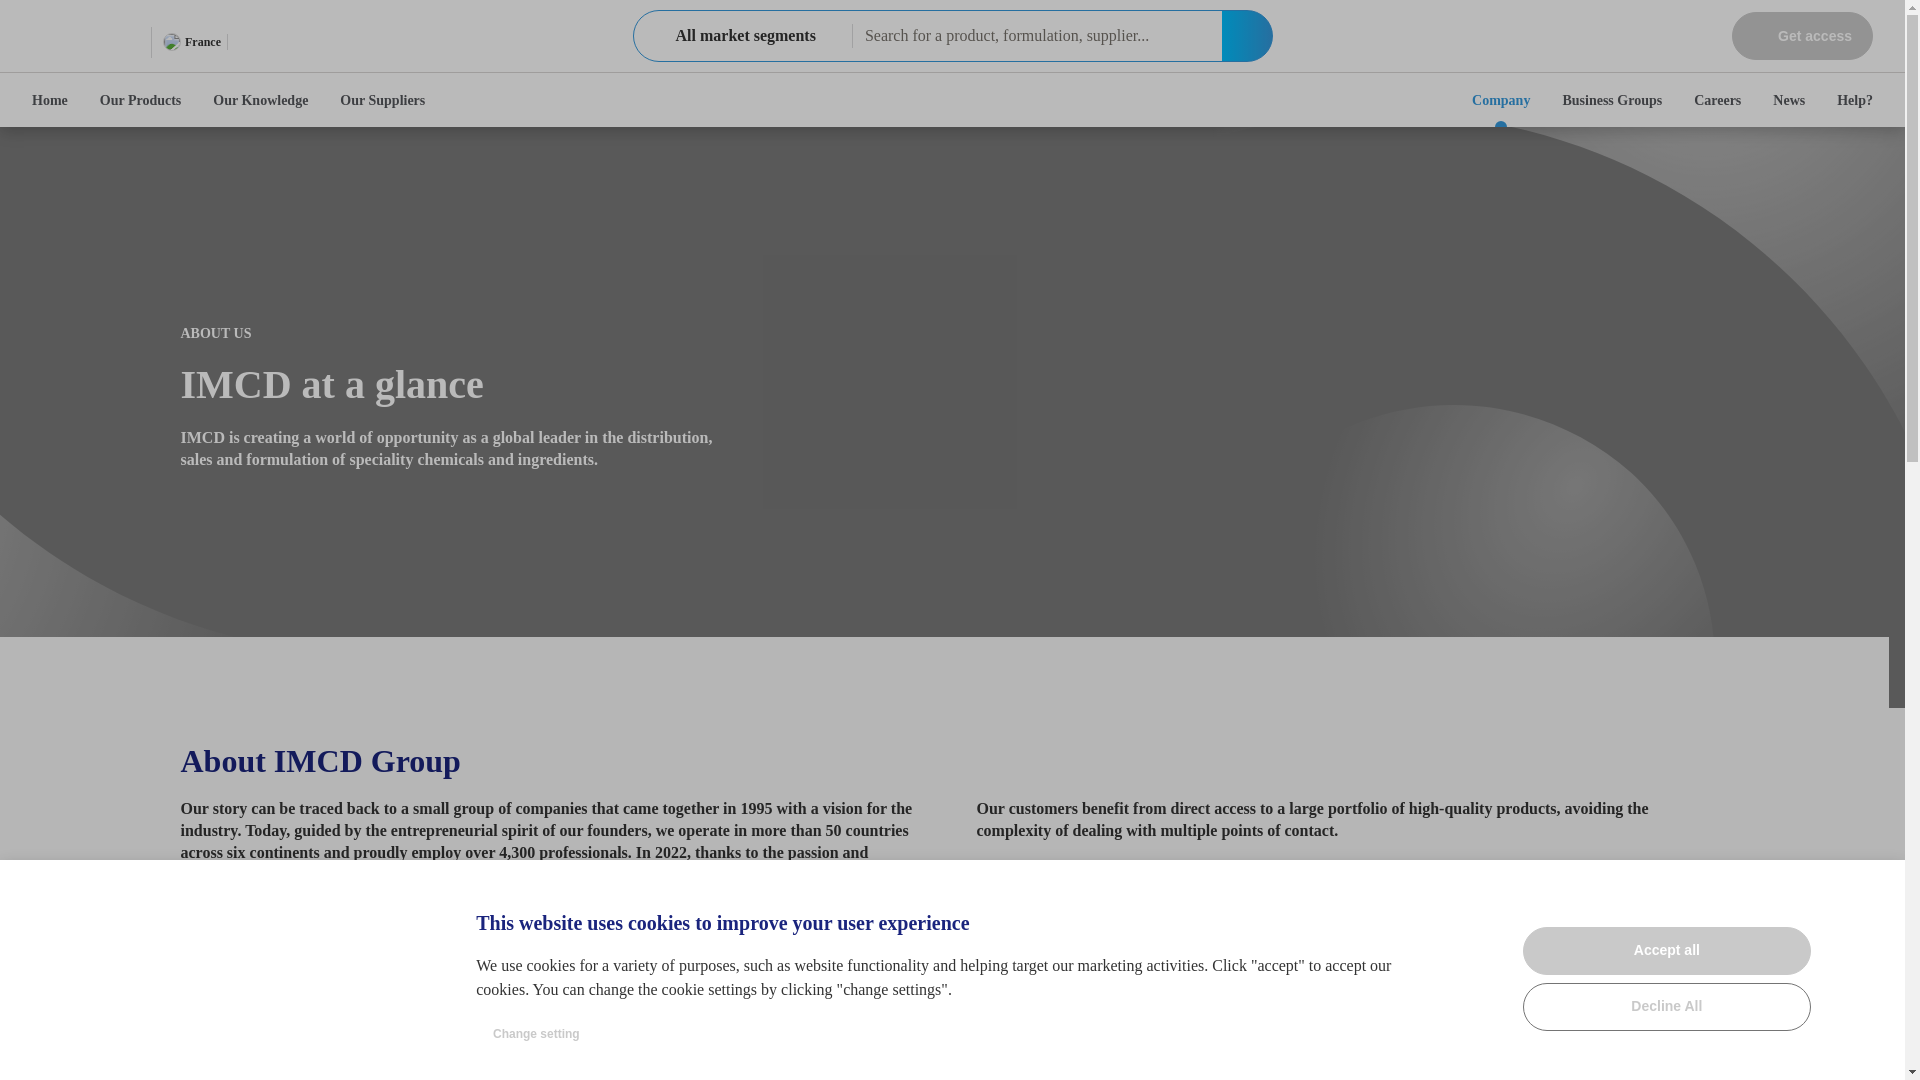 The width and height of the screenshot is (1920, 1080). I want to click on Get access, so click(1802, 36).